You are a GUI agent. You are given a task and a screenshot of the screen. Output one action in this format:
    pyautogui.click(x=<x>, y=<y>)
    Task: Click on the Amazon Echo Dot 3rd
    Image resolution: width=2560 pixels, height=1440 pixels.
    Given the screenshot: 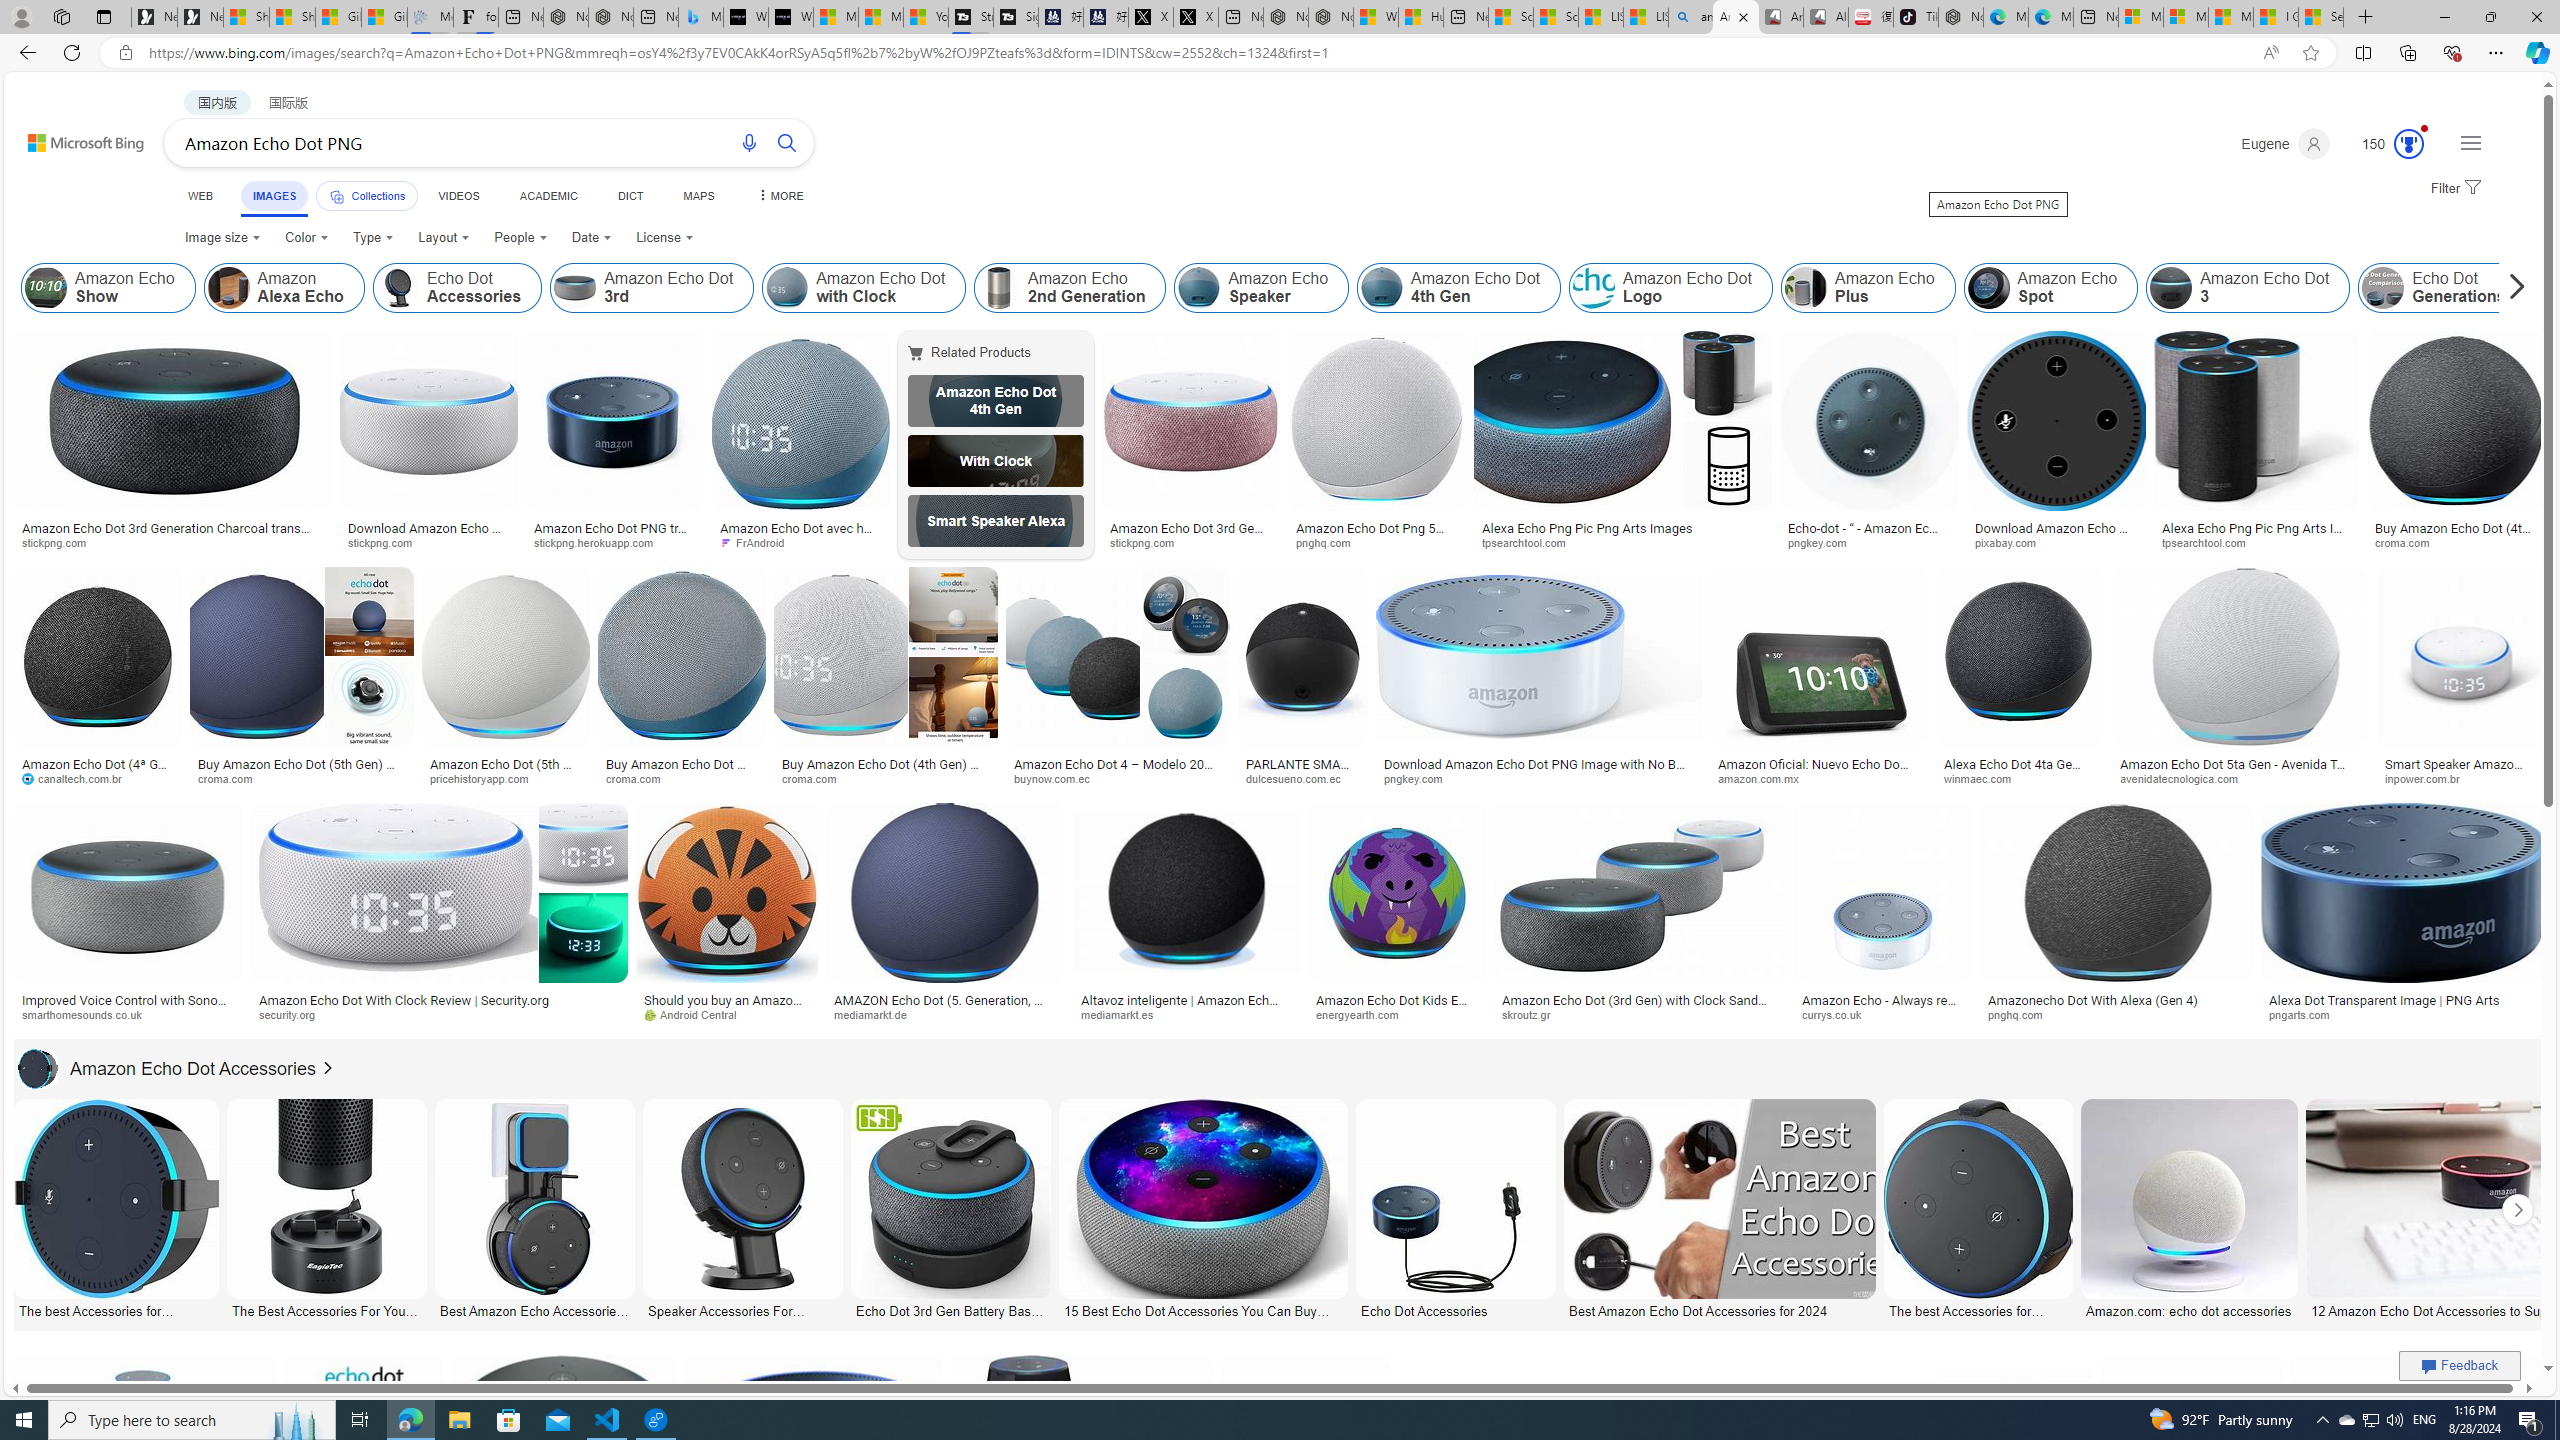 What is the action you would take?
    pyautogui.click(x=574, y=288)
    